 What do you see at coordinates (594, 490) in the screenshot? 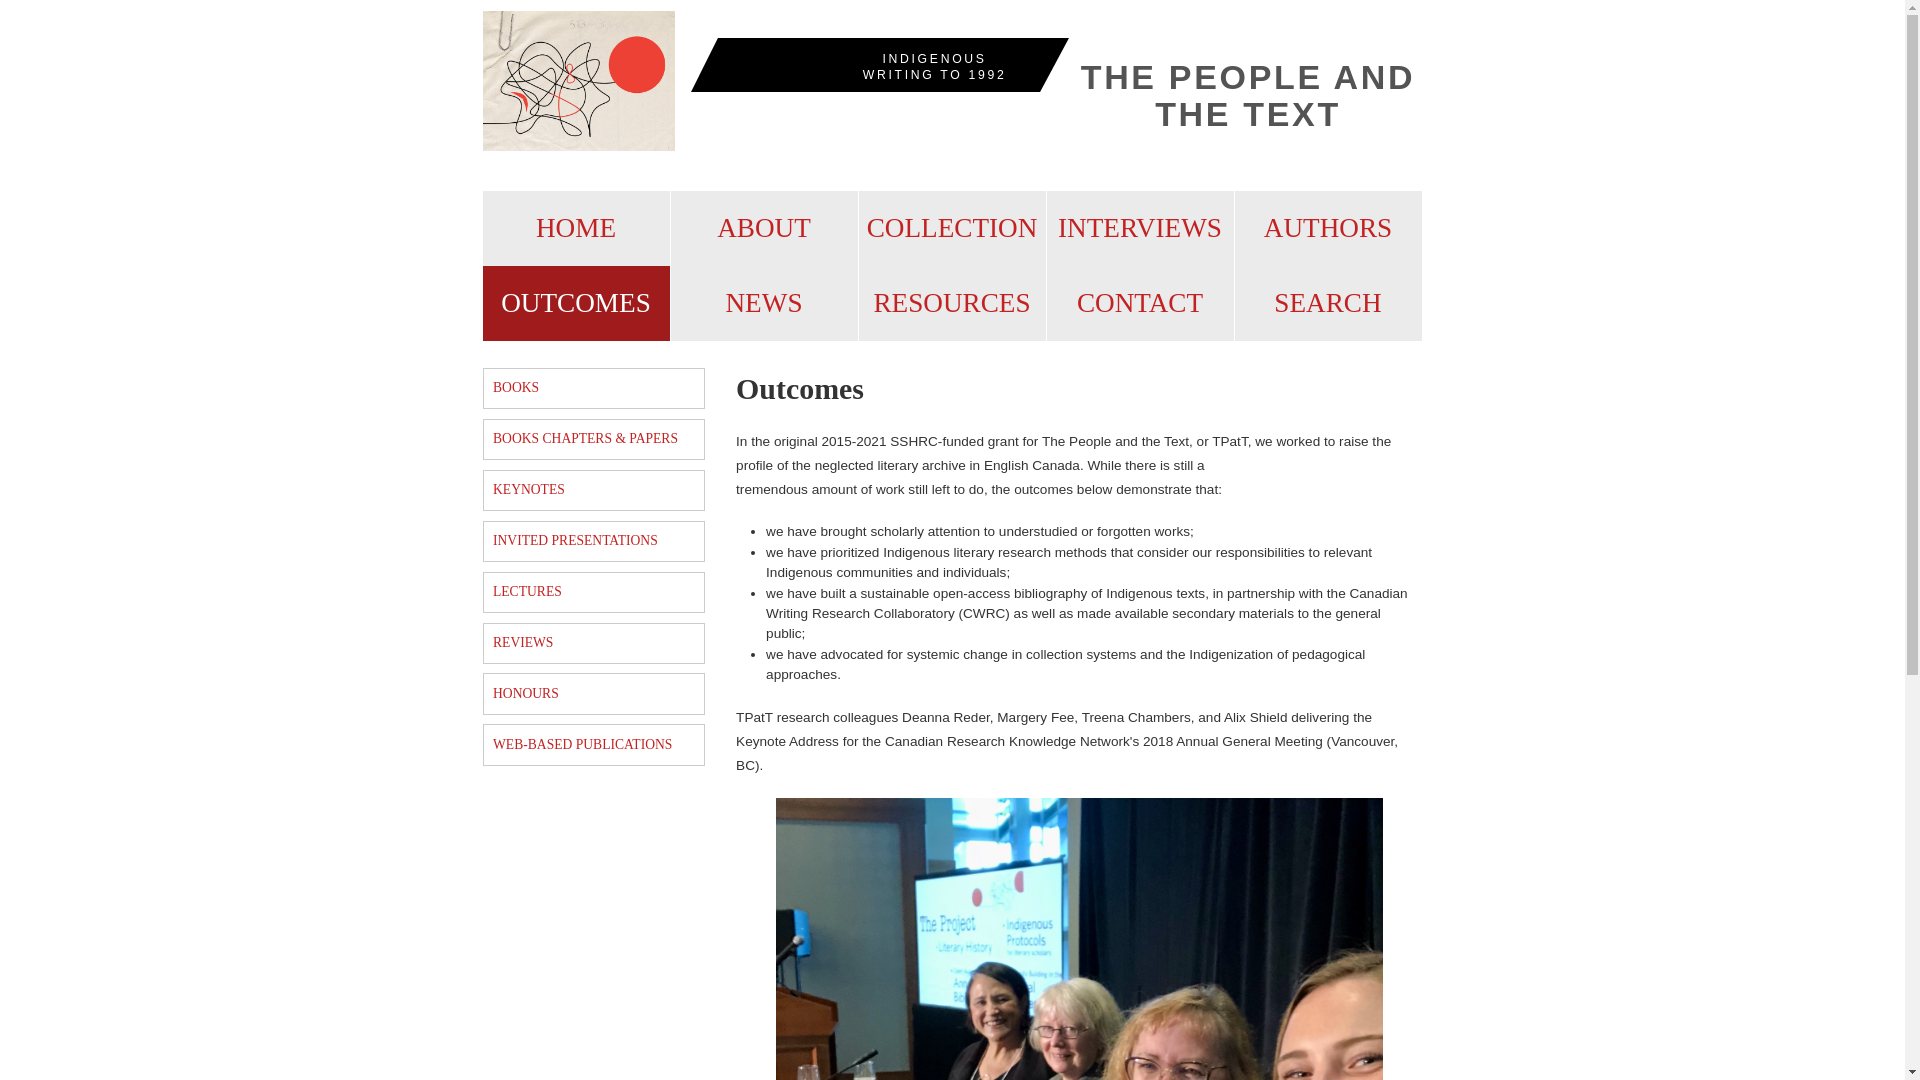
I see `KEYNOTES` at bounding box center [594, 490].